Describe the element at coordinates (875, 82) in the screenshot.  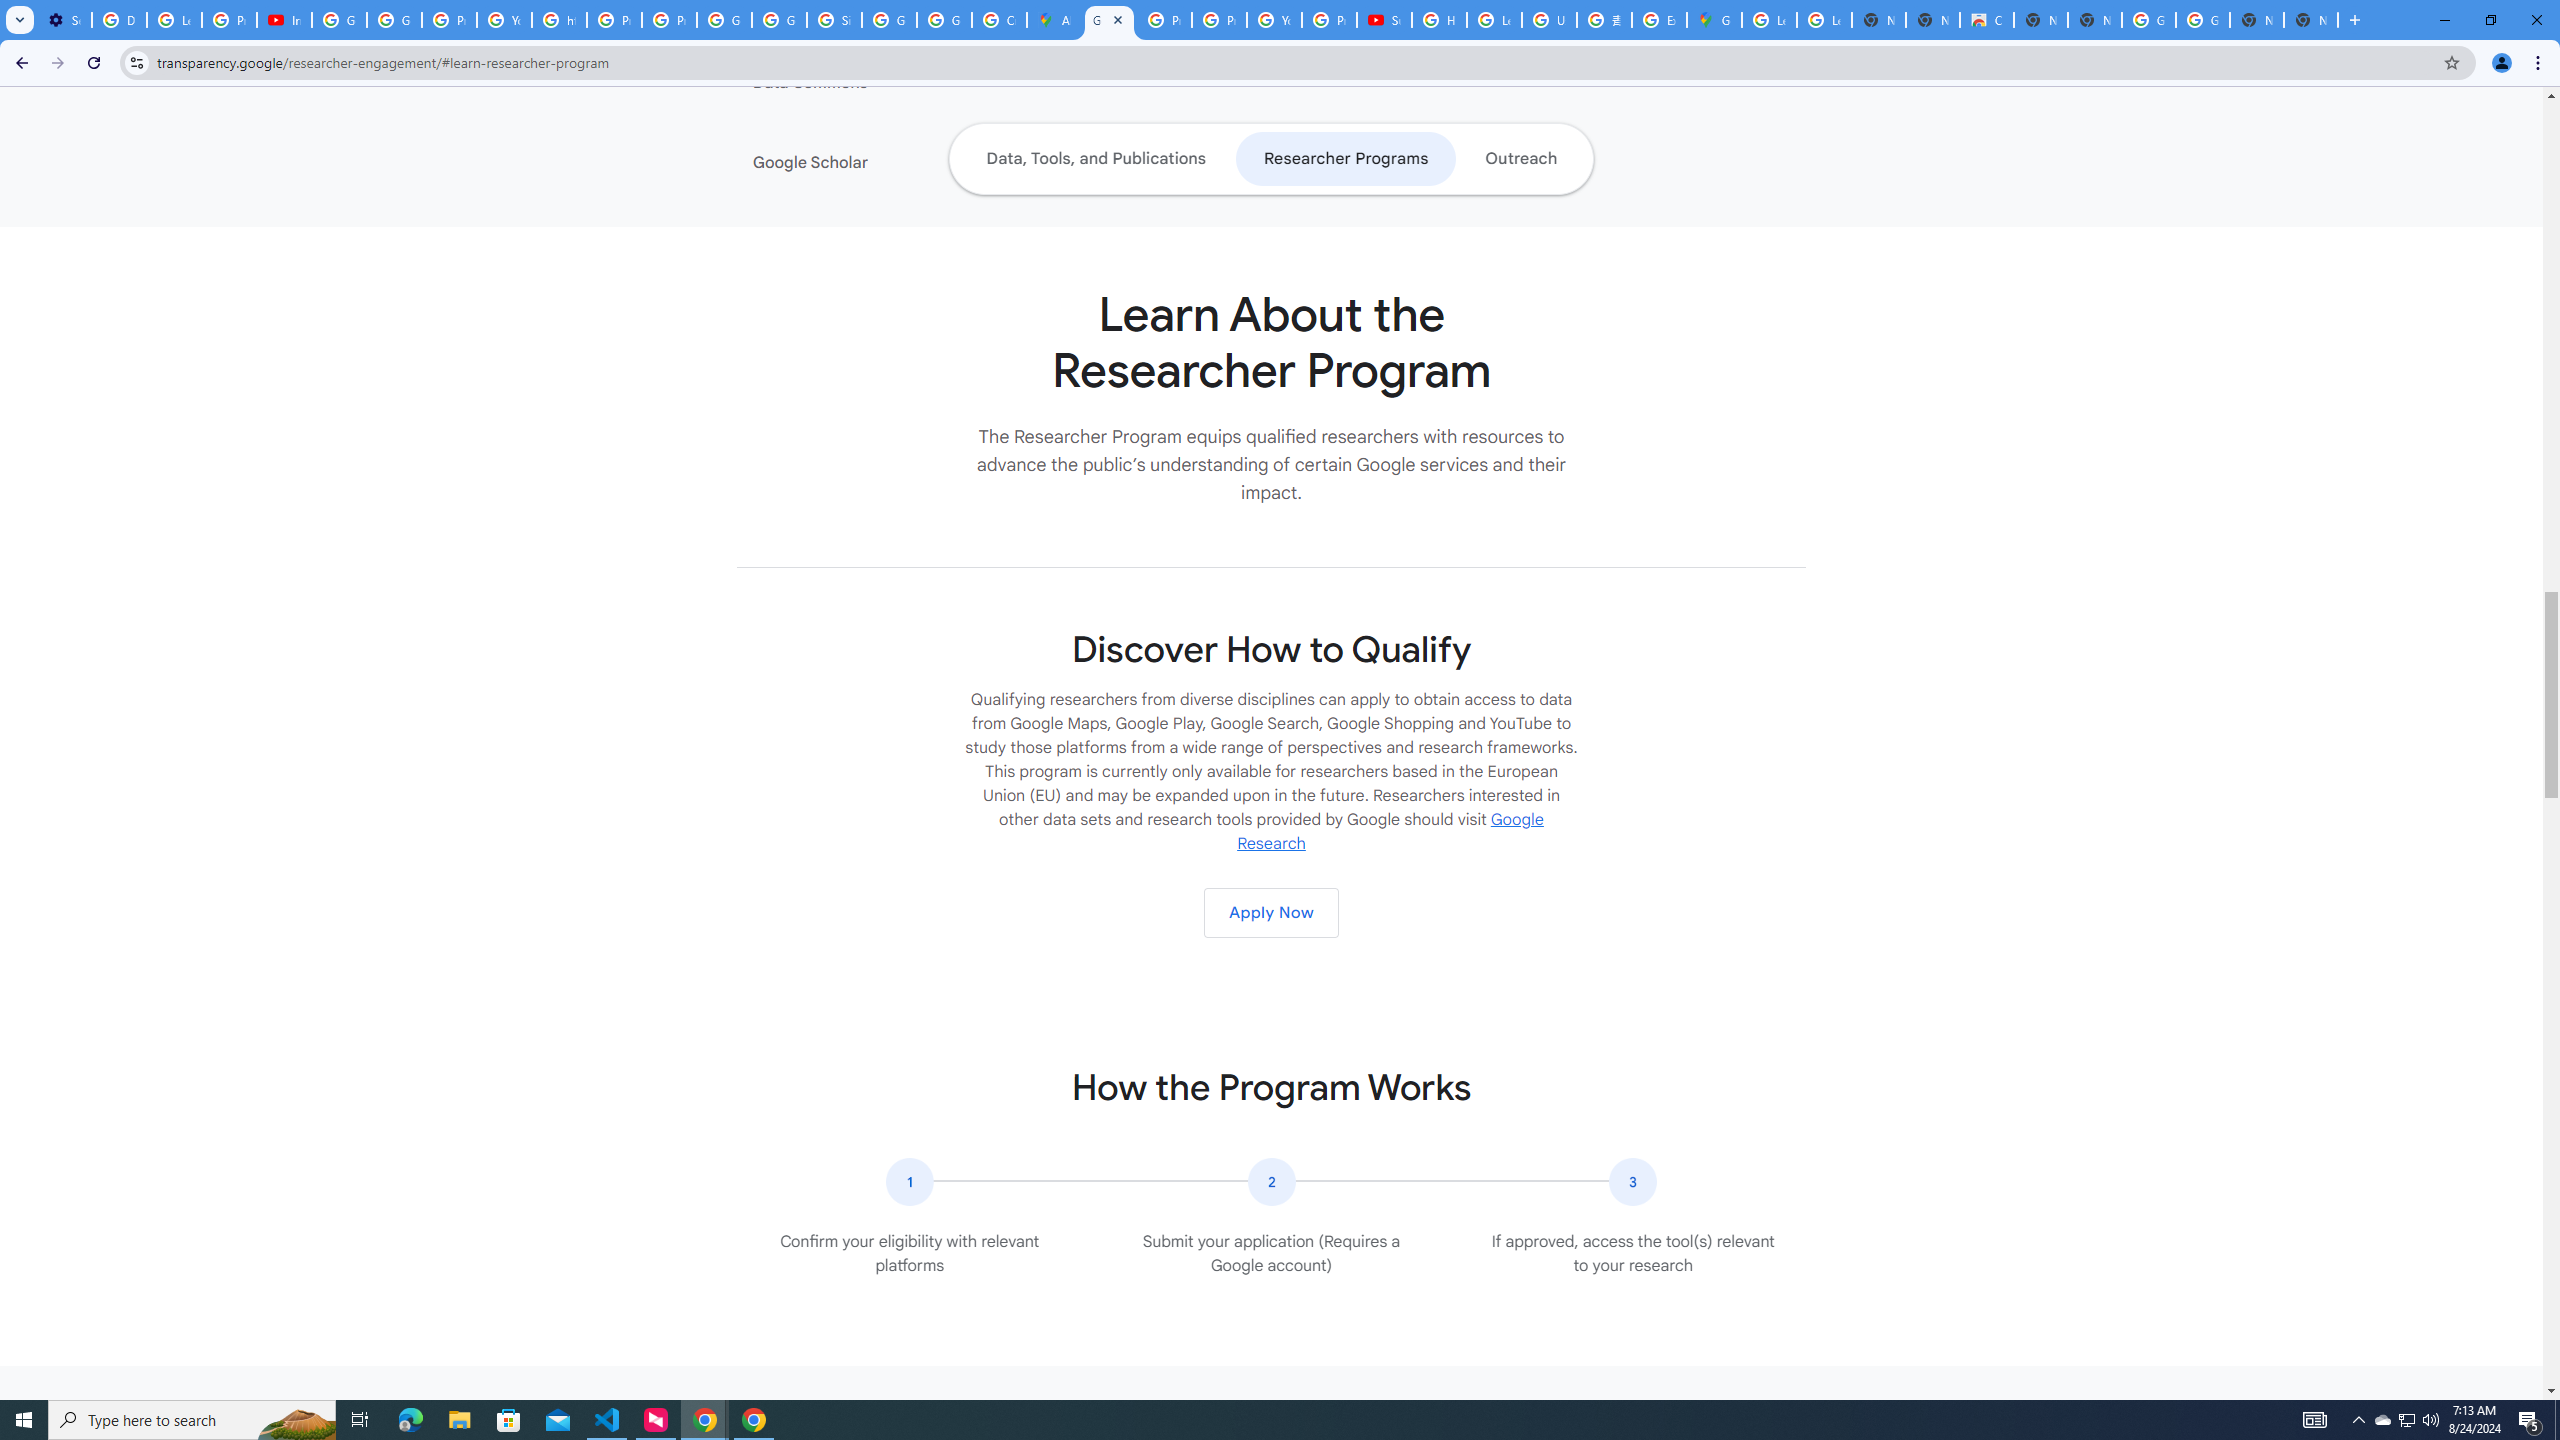
I see `Data Commons` at that location.